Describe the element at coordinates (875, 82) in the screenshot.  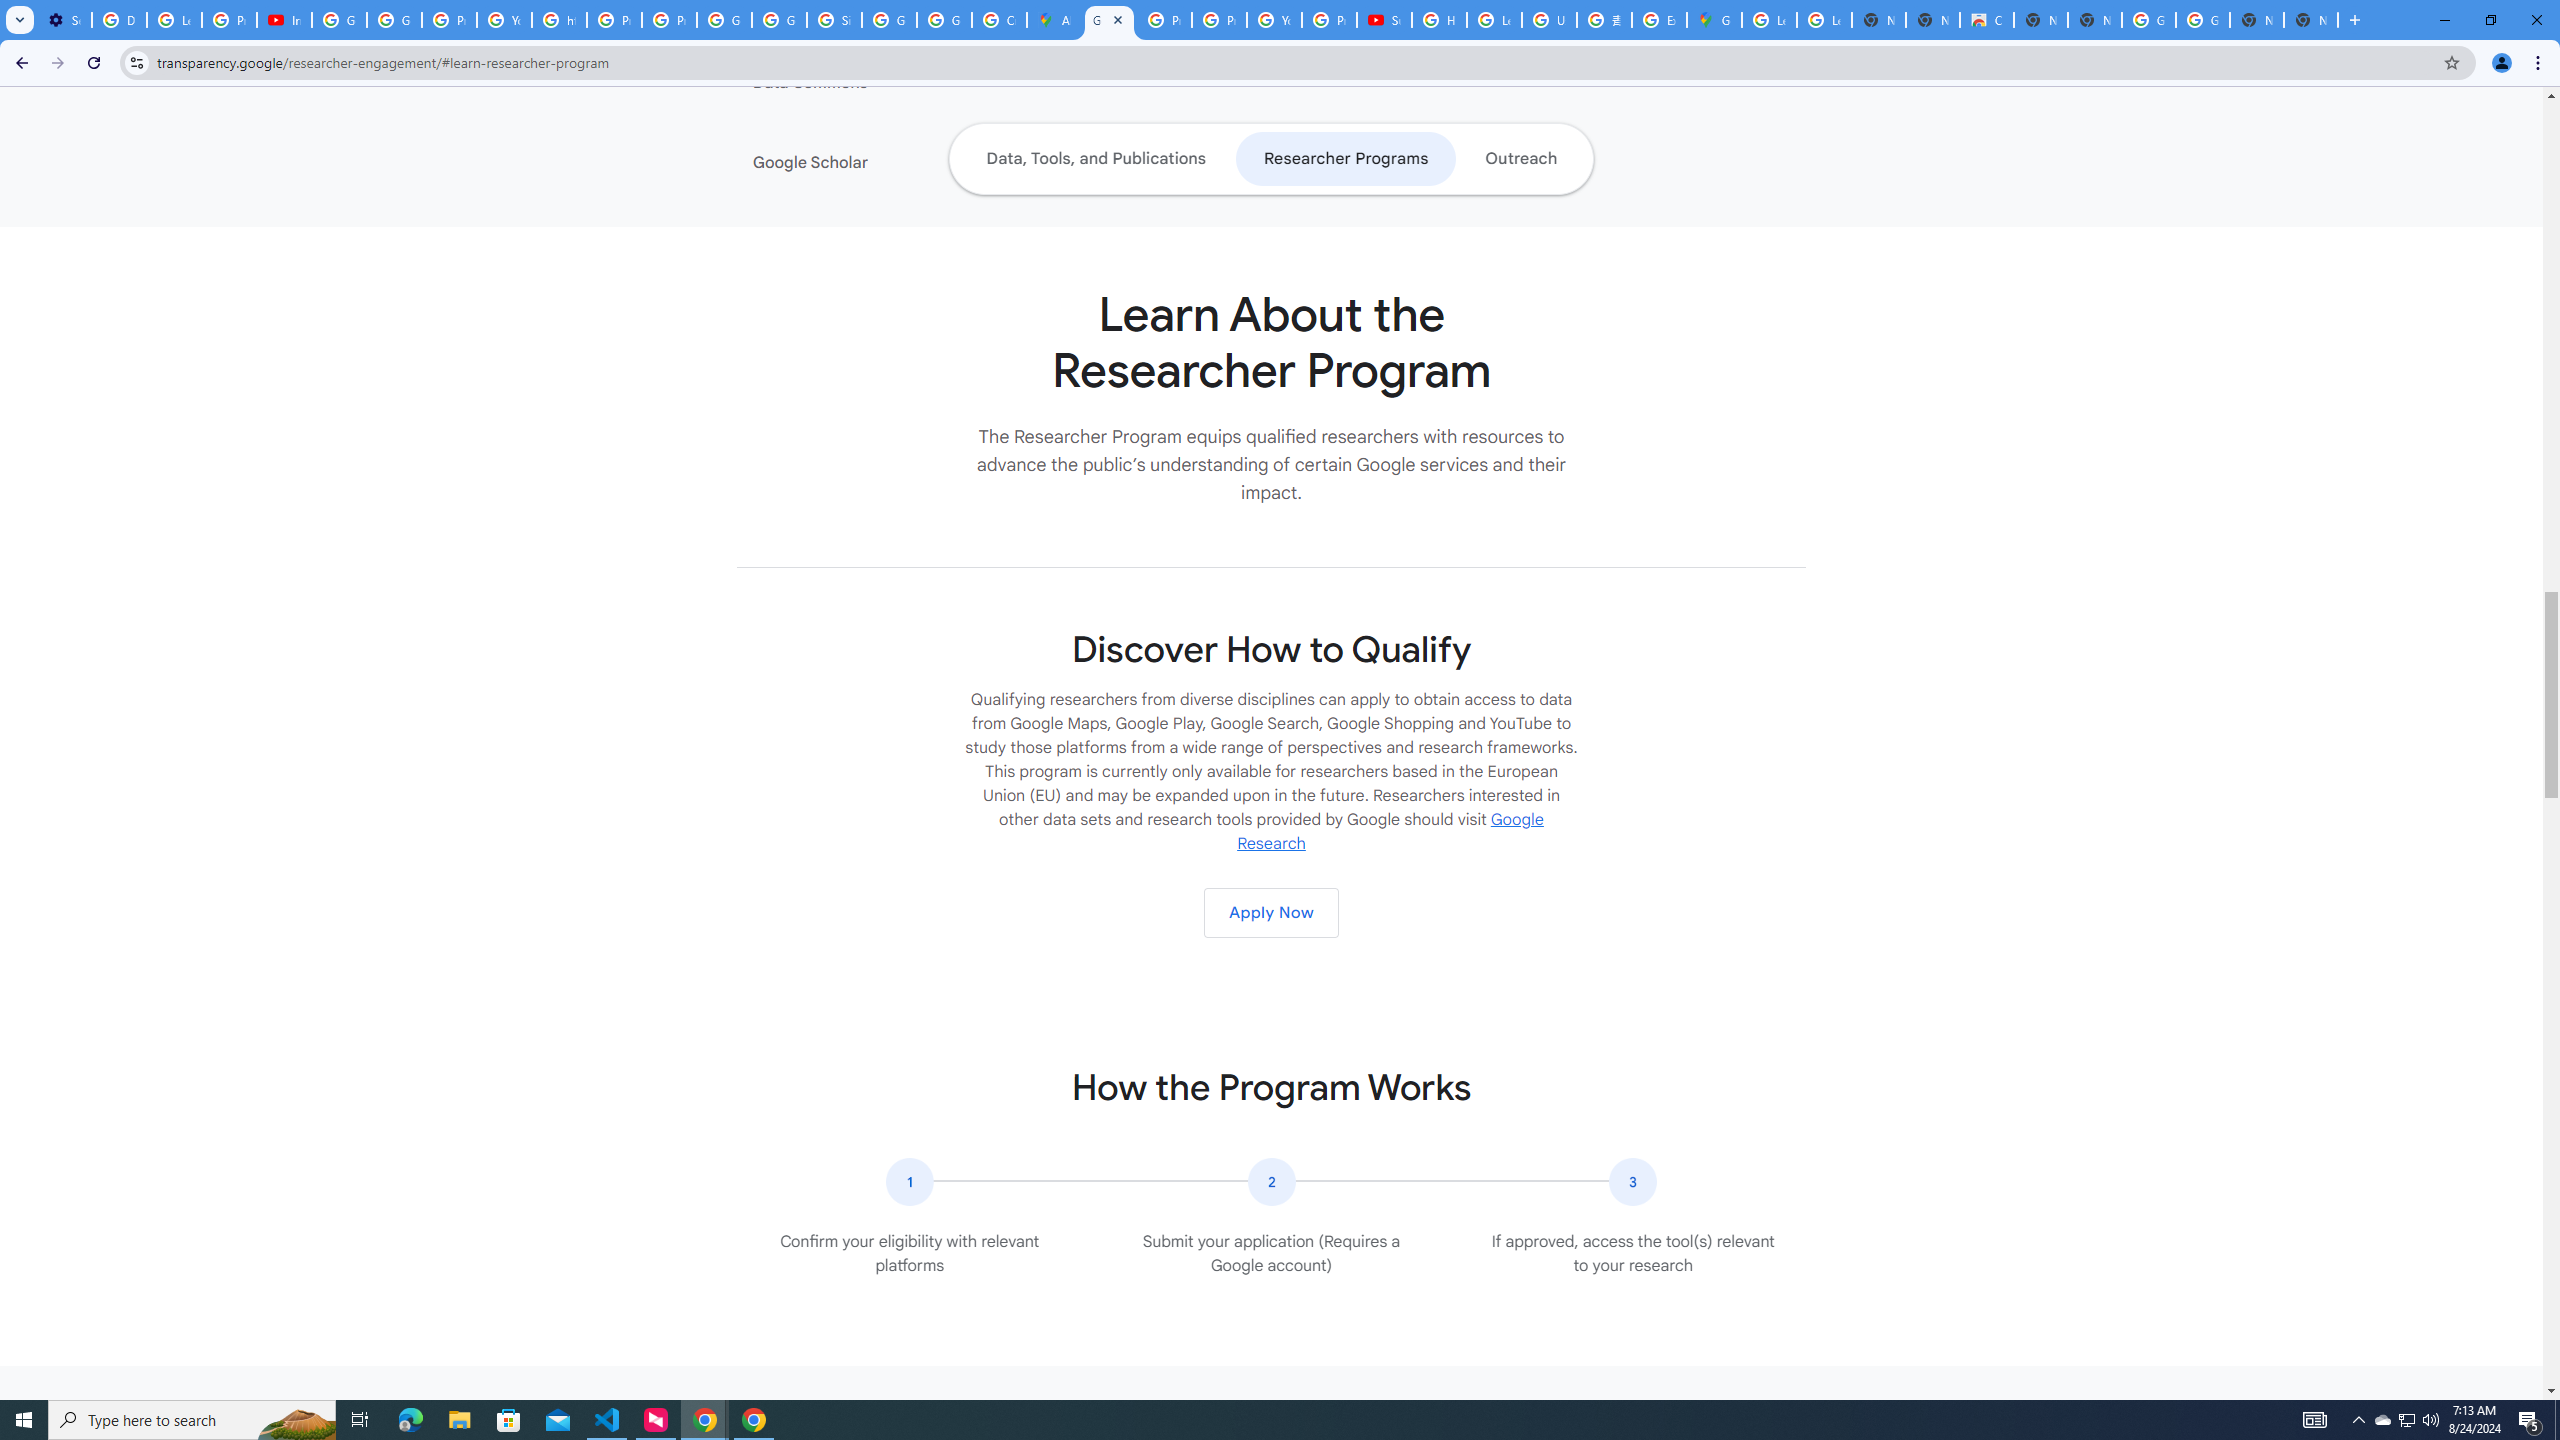
I see `Data Commons` at that location.